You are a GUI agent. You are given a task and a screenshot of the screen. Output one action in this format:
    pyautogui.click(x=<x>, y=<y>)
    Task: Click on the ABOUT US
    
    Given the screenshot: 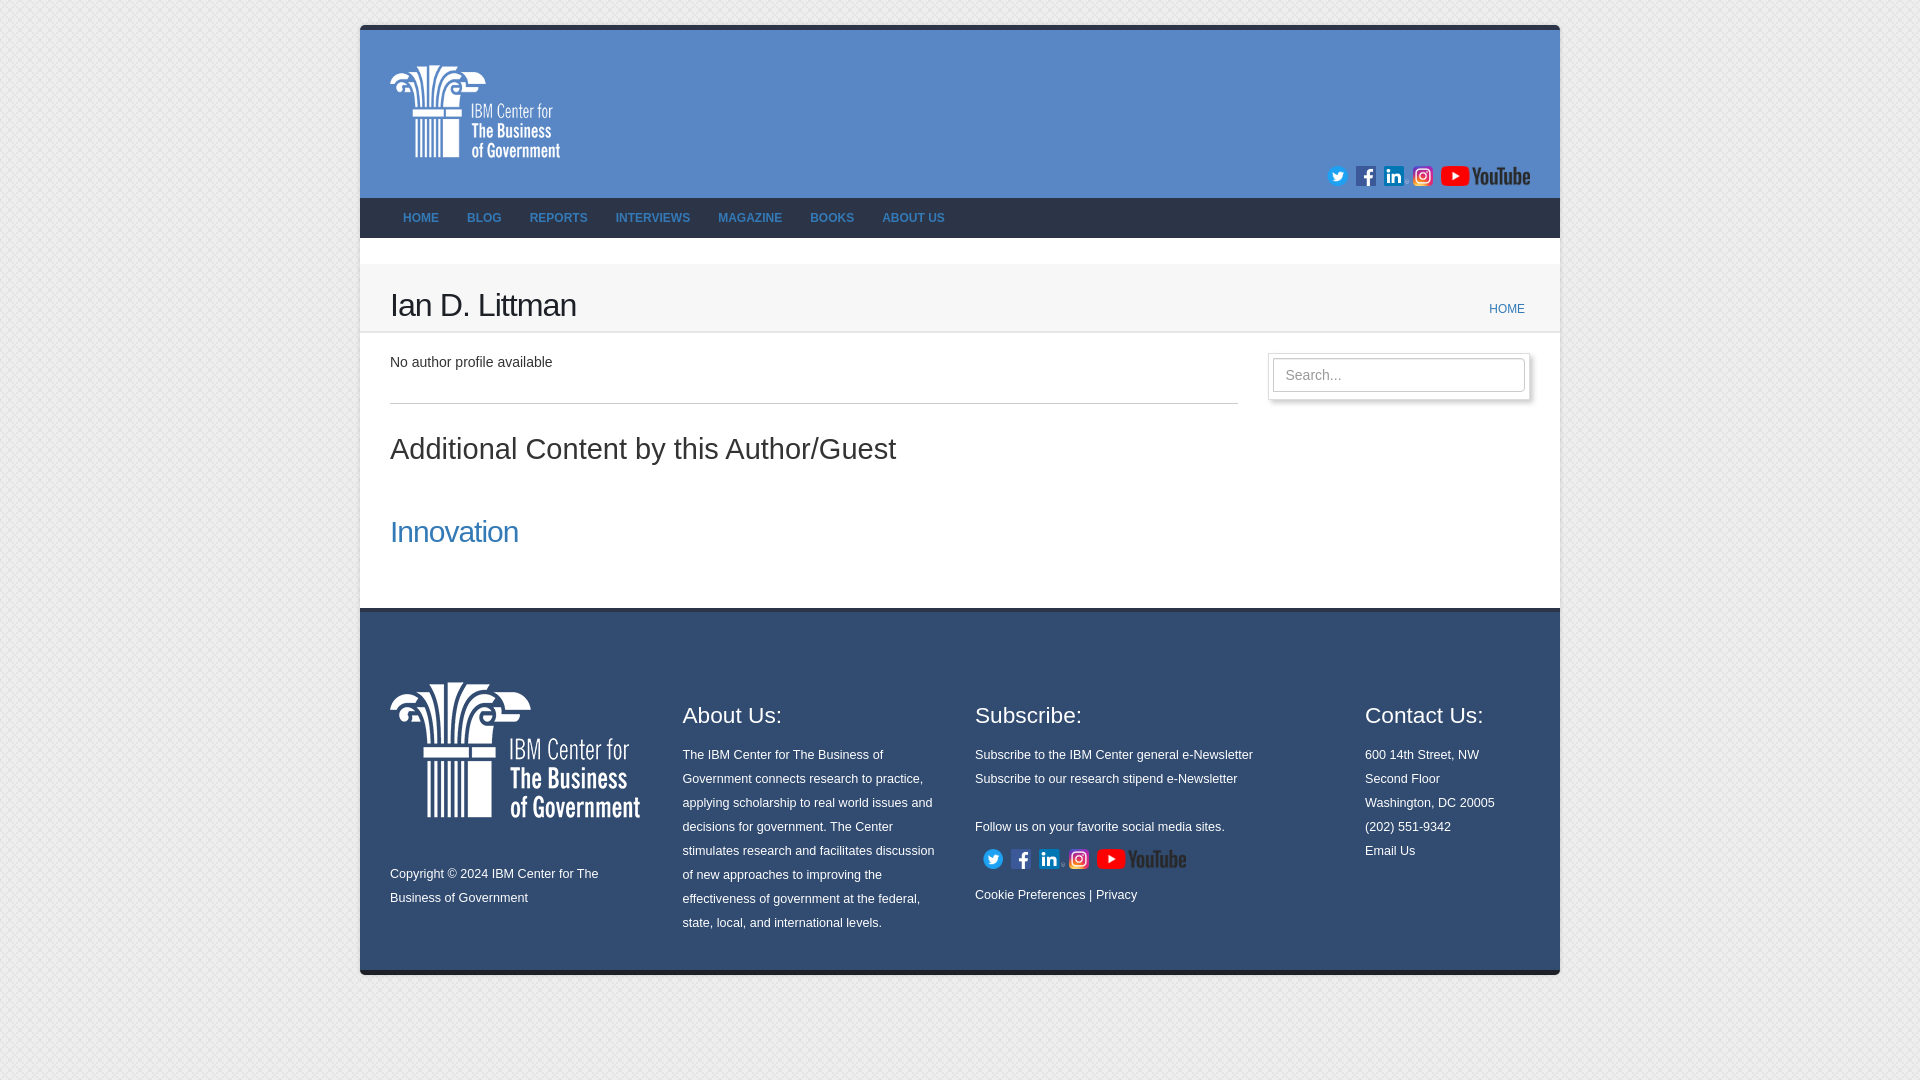 What is the action you would take?
    pyautogui.click(x=914, y=217)
    